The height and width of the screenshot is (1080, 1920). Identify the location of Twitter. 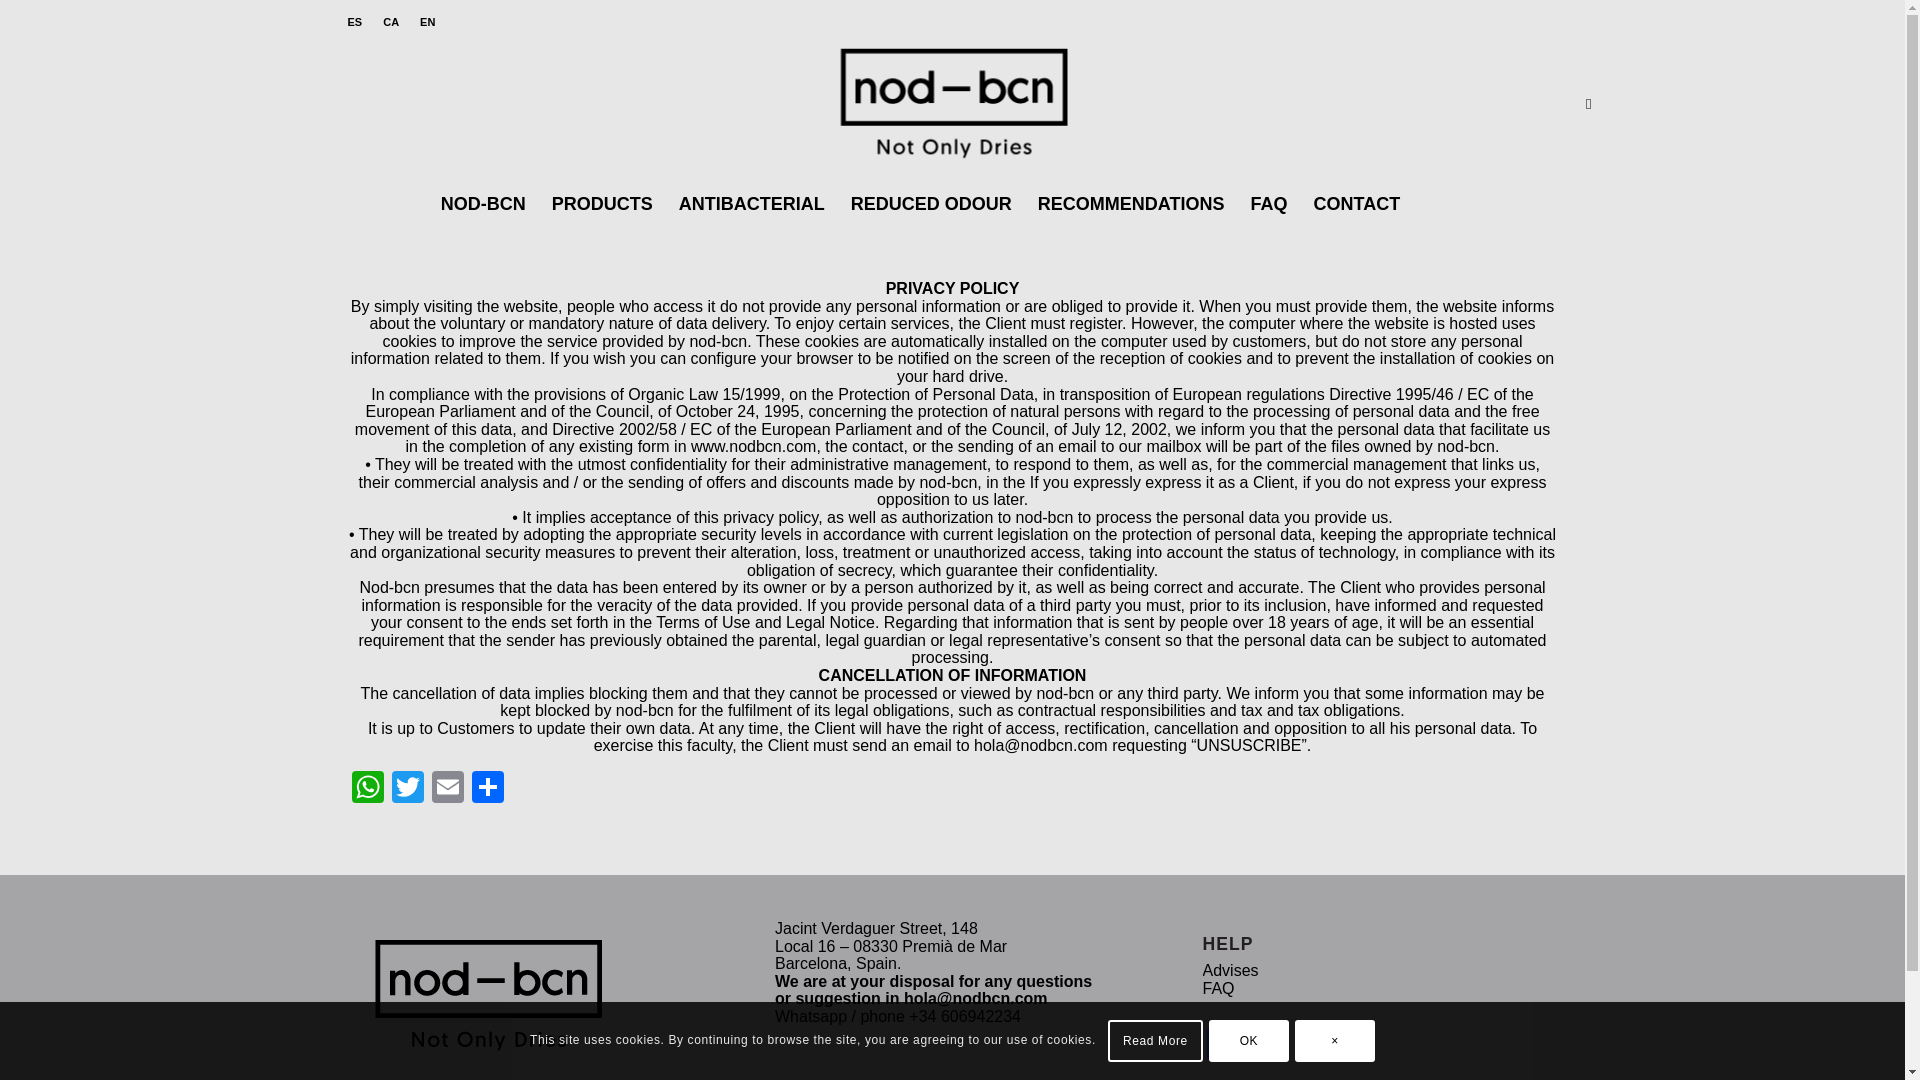
(408, 789).